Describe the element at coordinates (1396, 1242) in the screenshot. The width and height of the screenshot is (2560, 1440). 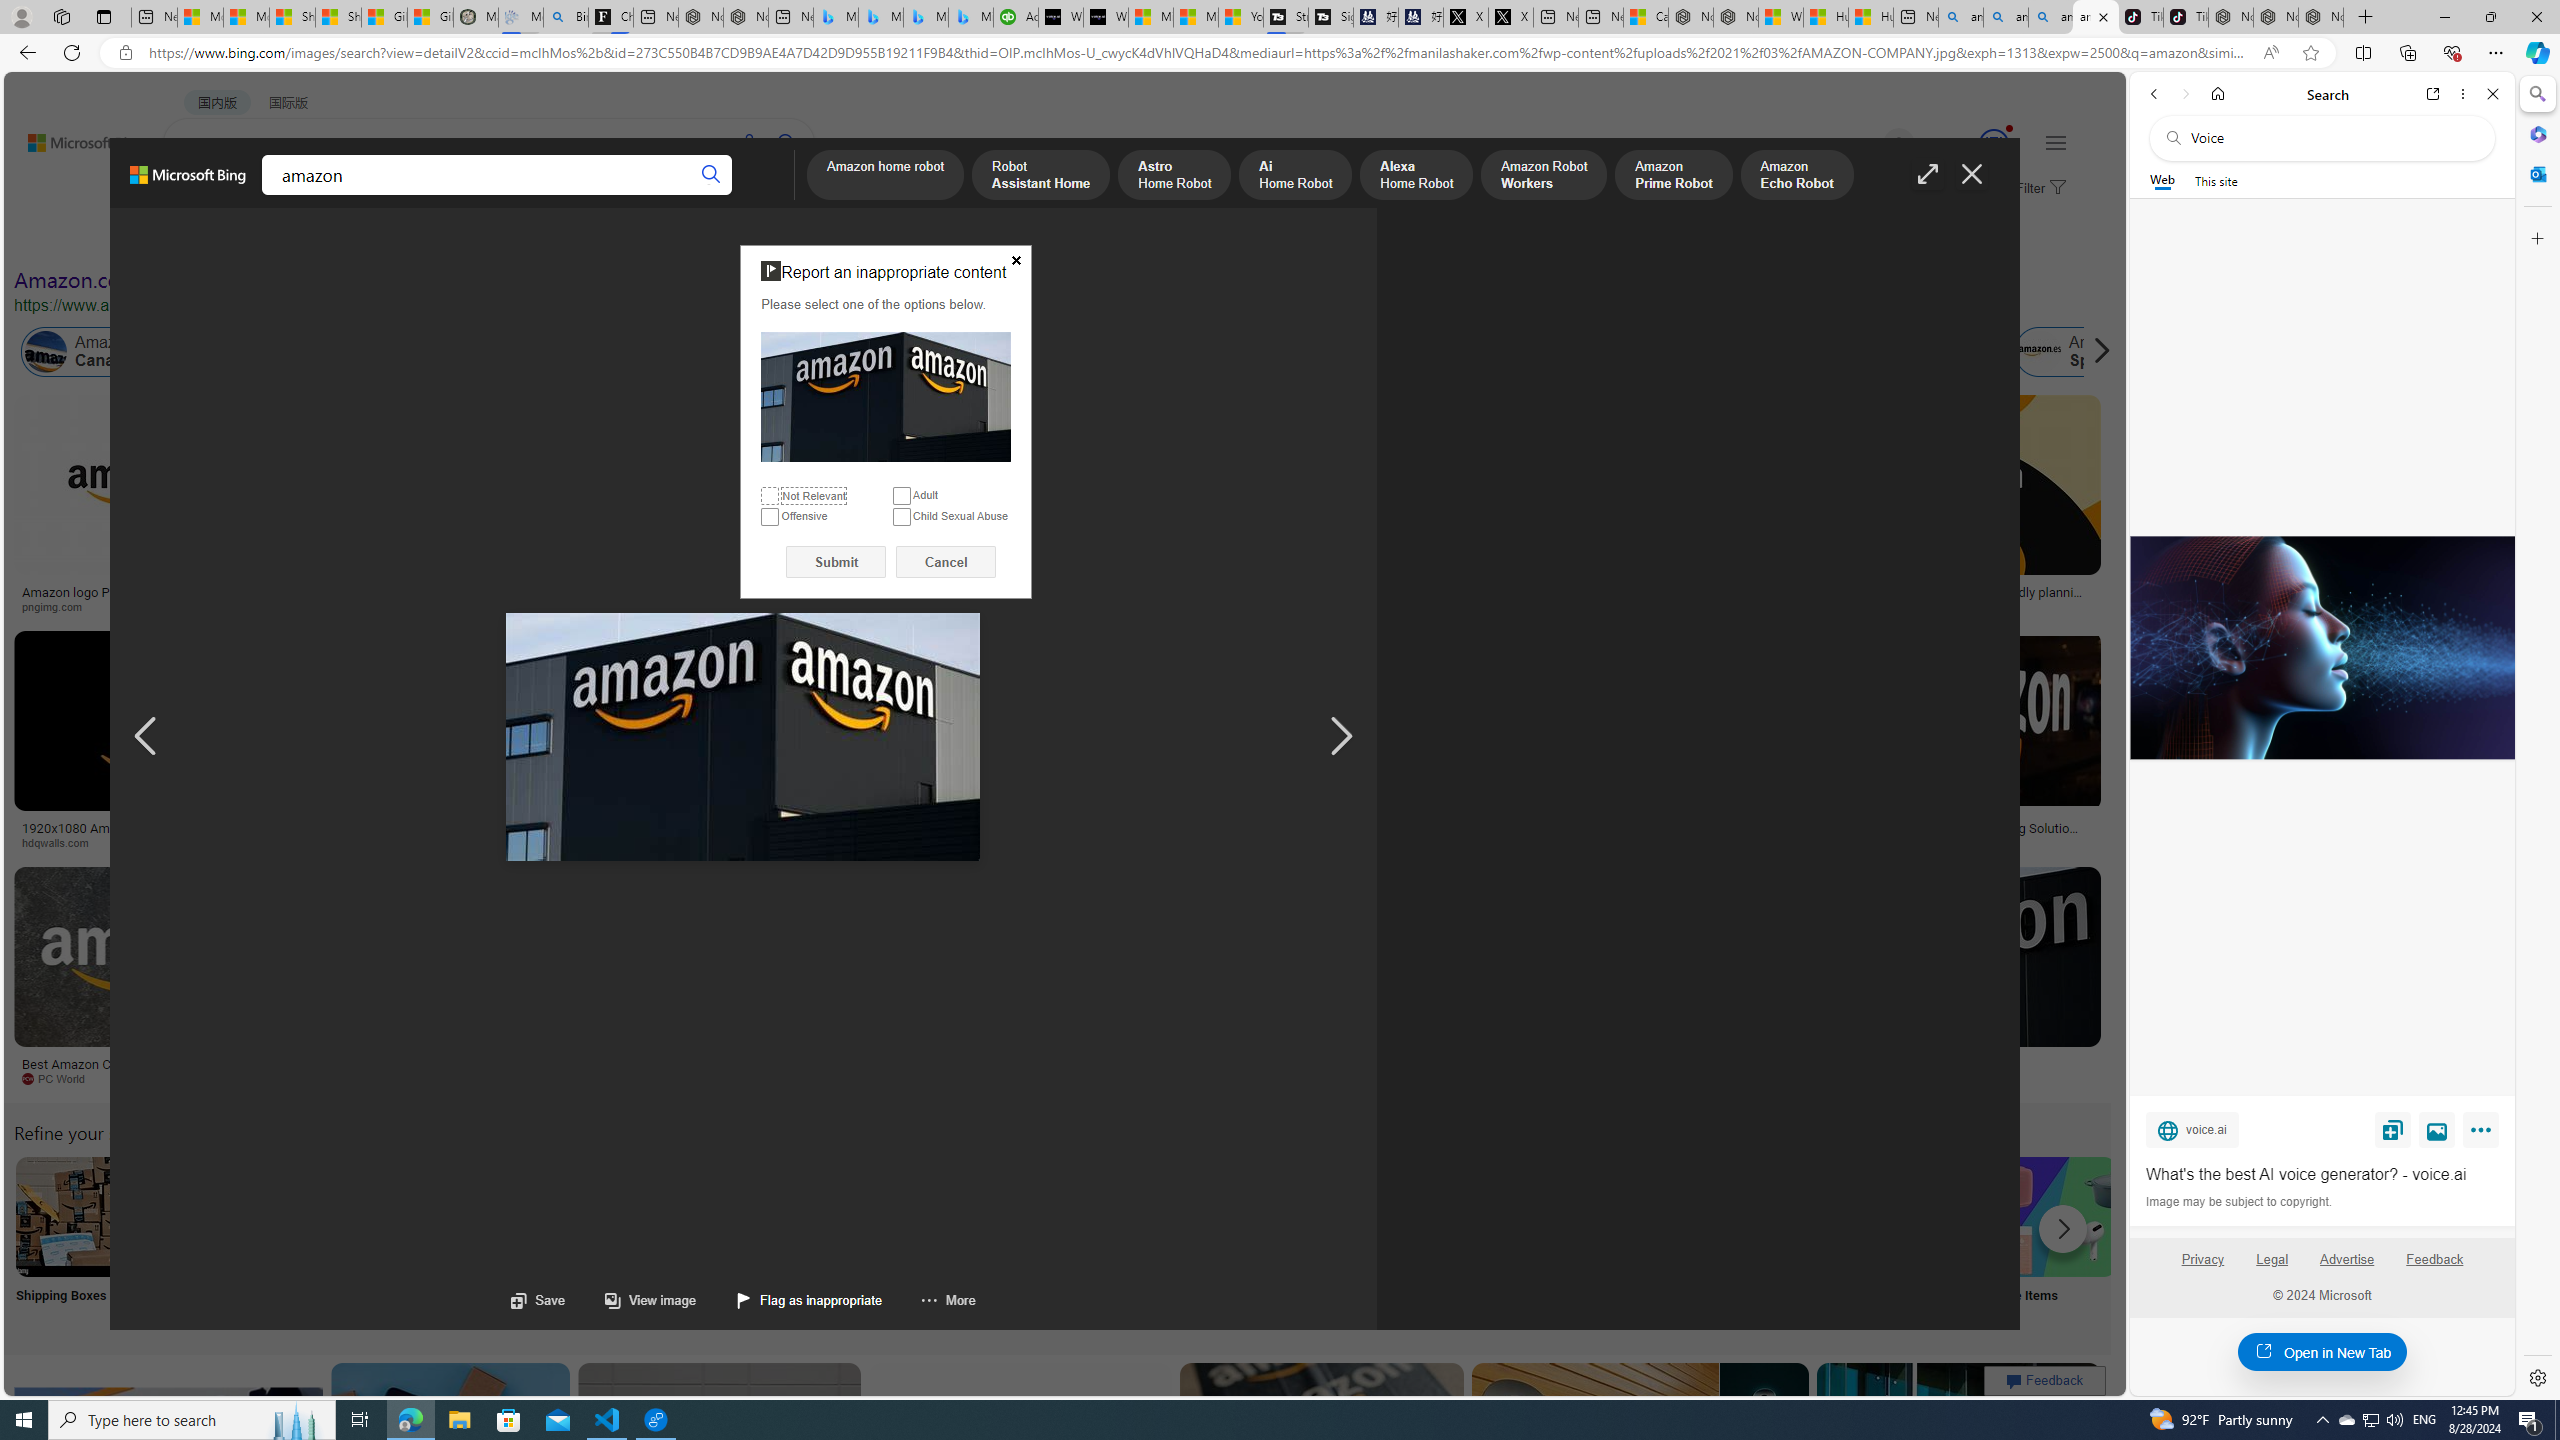
I see `Amazon Mini TV Mini TV` at that location.